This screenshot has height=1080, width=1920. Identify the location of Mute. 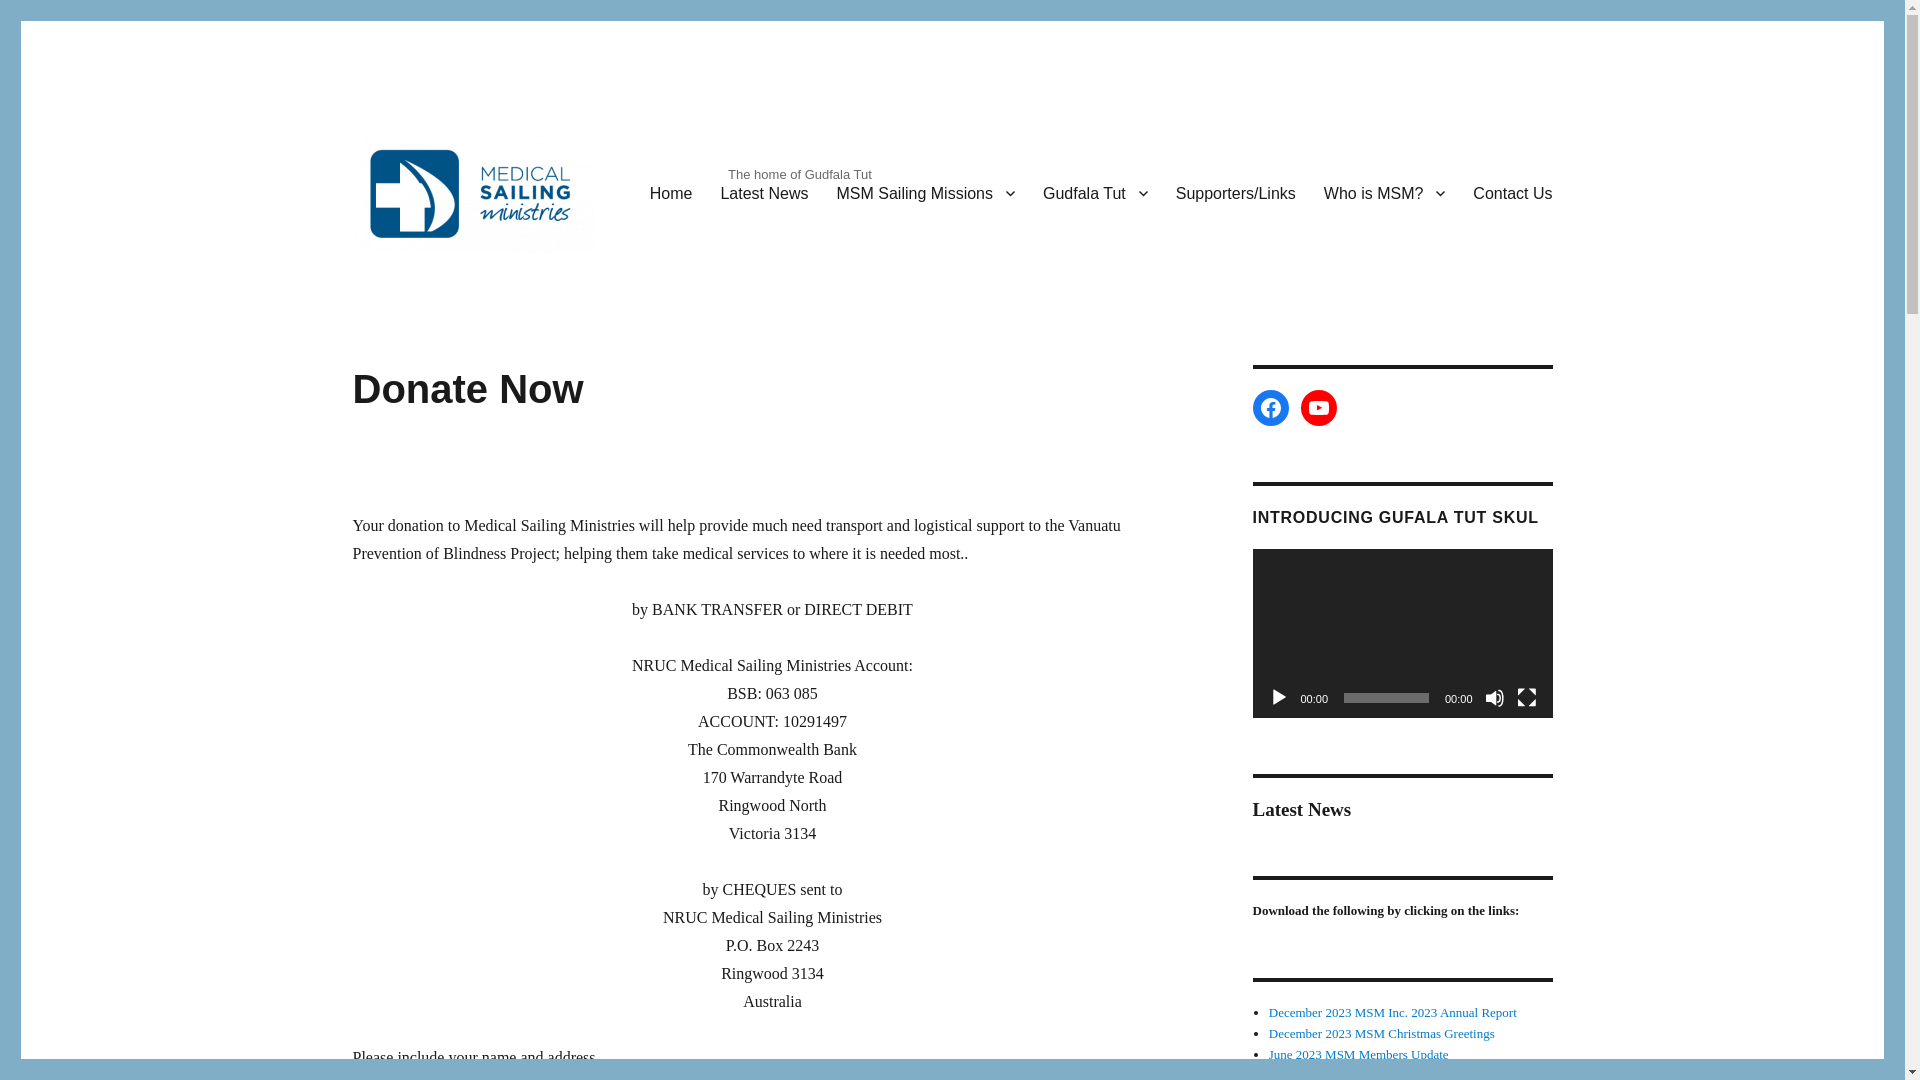
(1494, 698).